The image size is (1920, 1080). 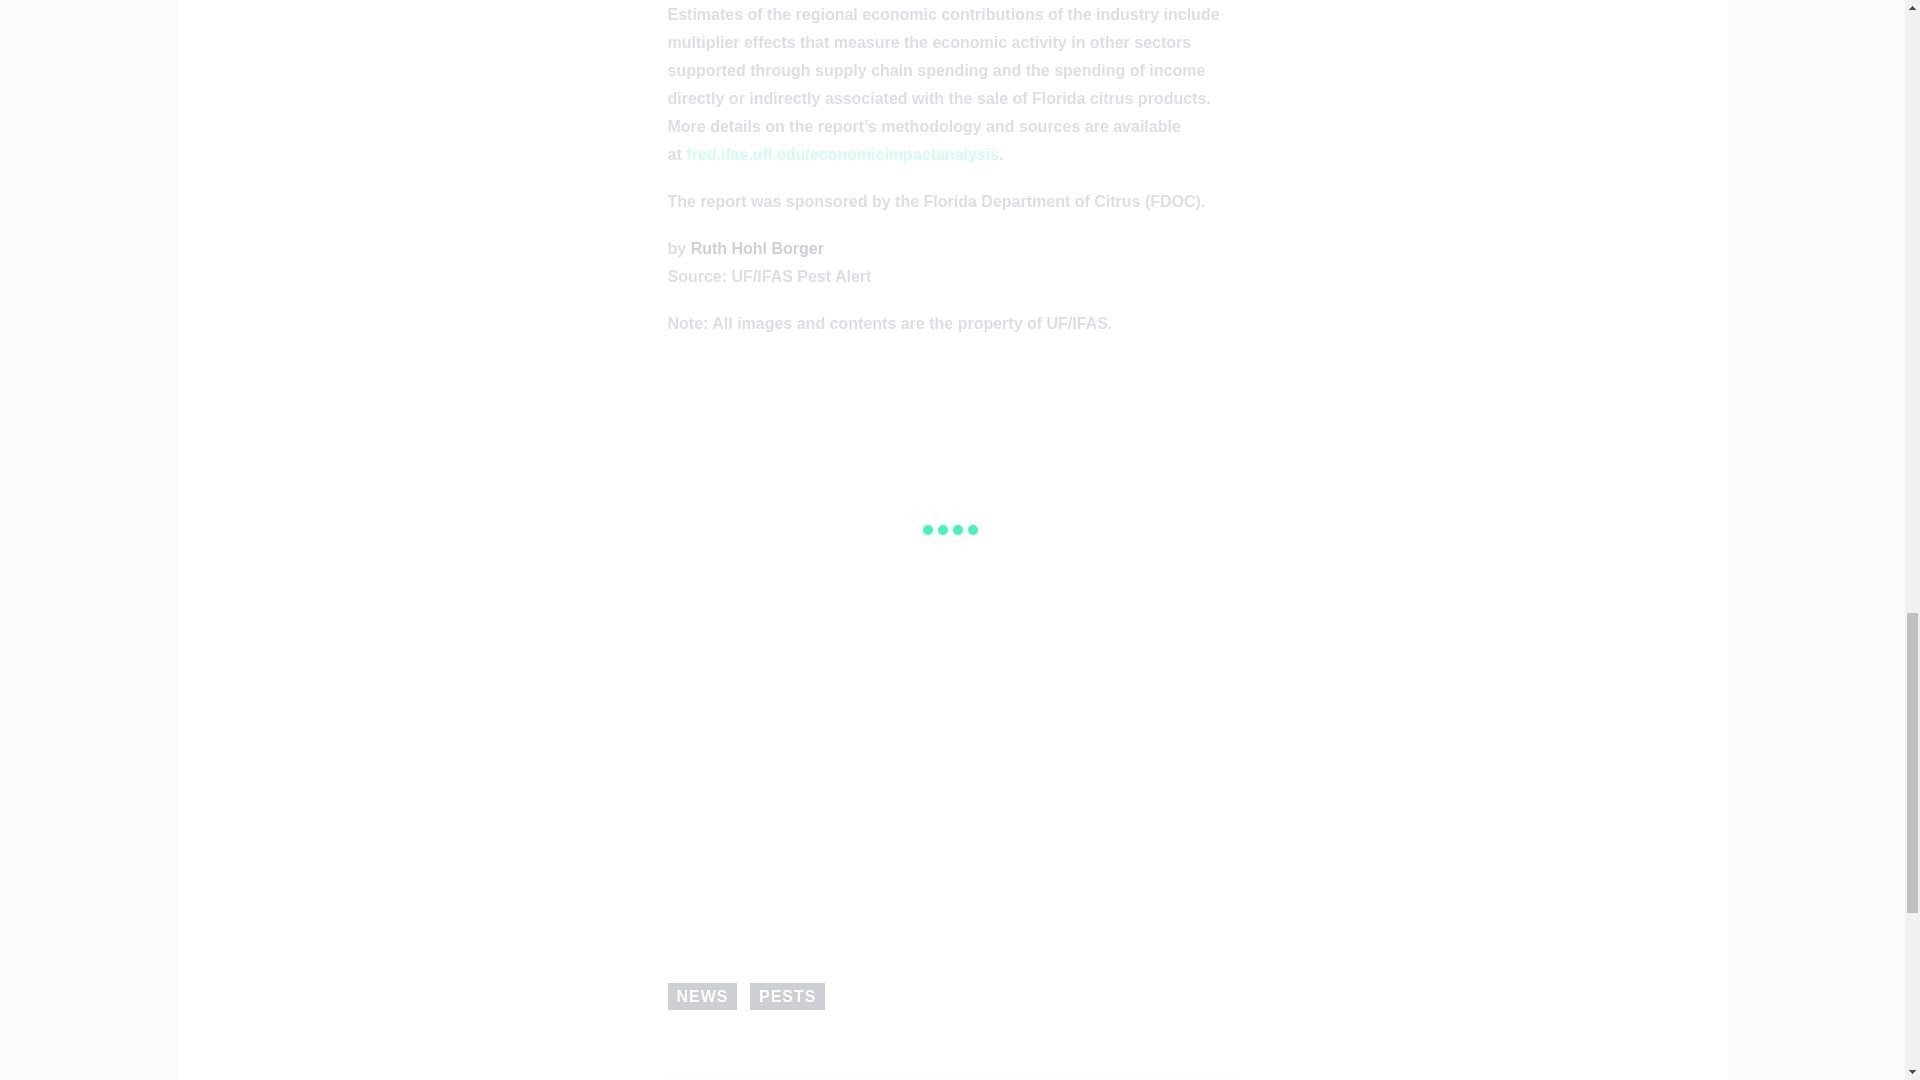 I want to click on PESTS, so click(x=788, y=996).